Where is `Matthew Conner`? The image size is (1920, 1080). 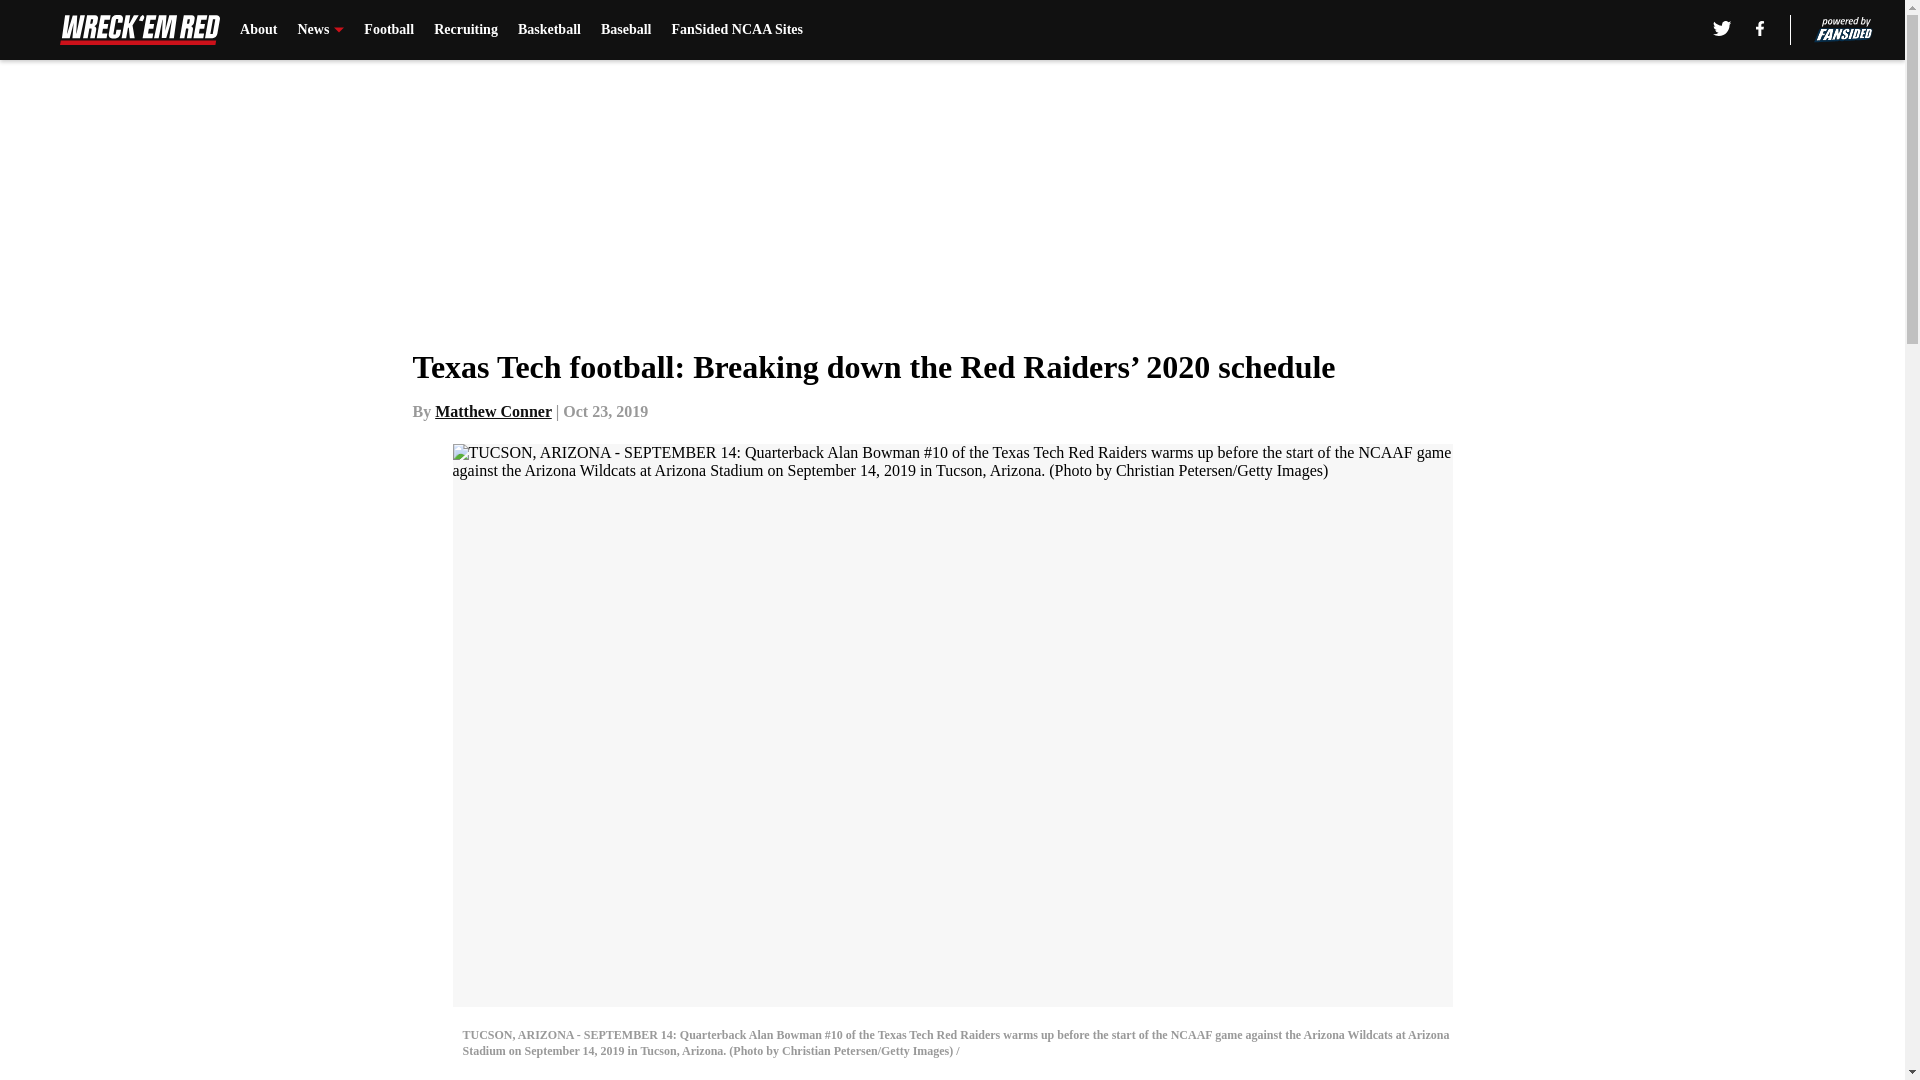 Matthew Conner is located at coordinates (494, 411).